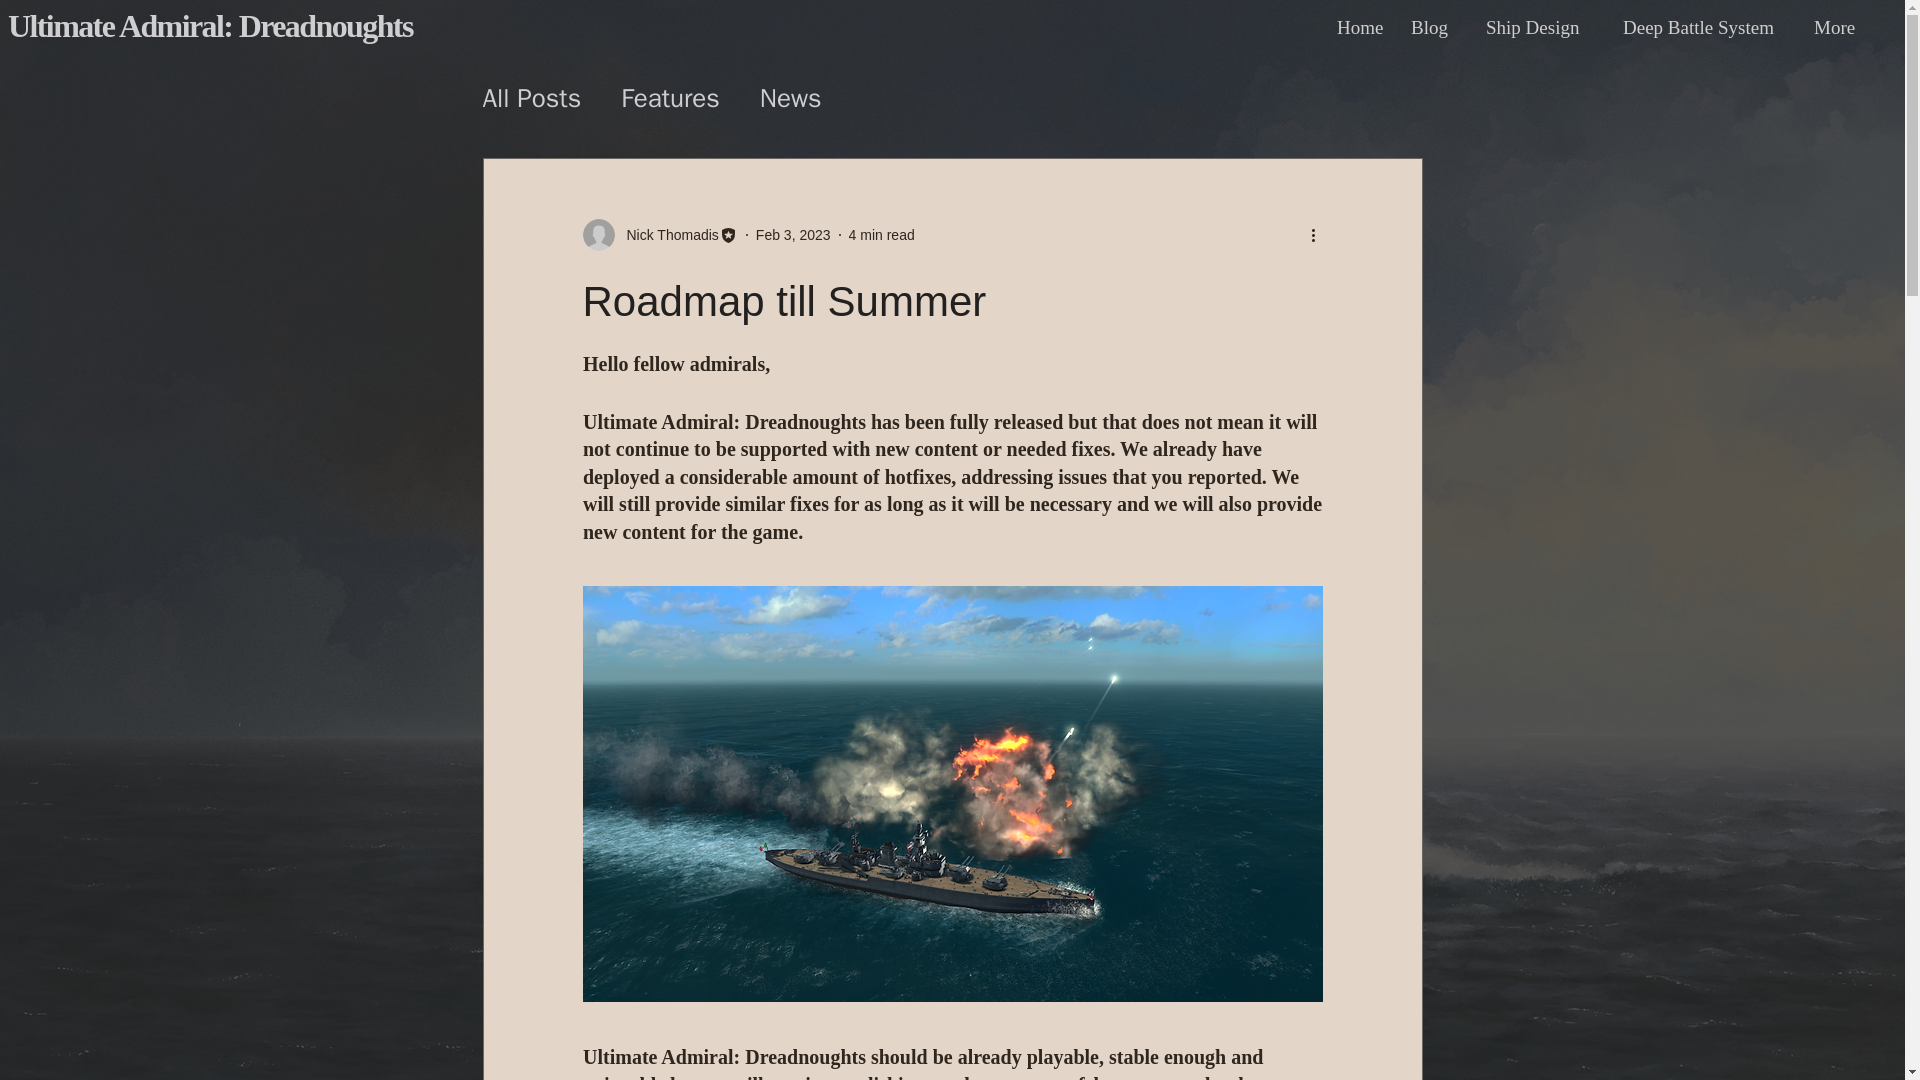 The width and height of the screenshot is (1920, 1080). What do you see at coordinates (531, 96) in the screenshot?
I see `All Posts` at bounding box center [531, 96].